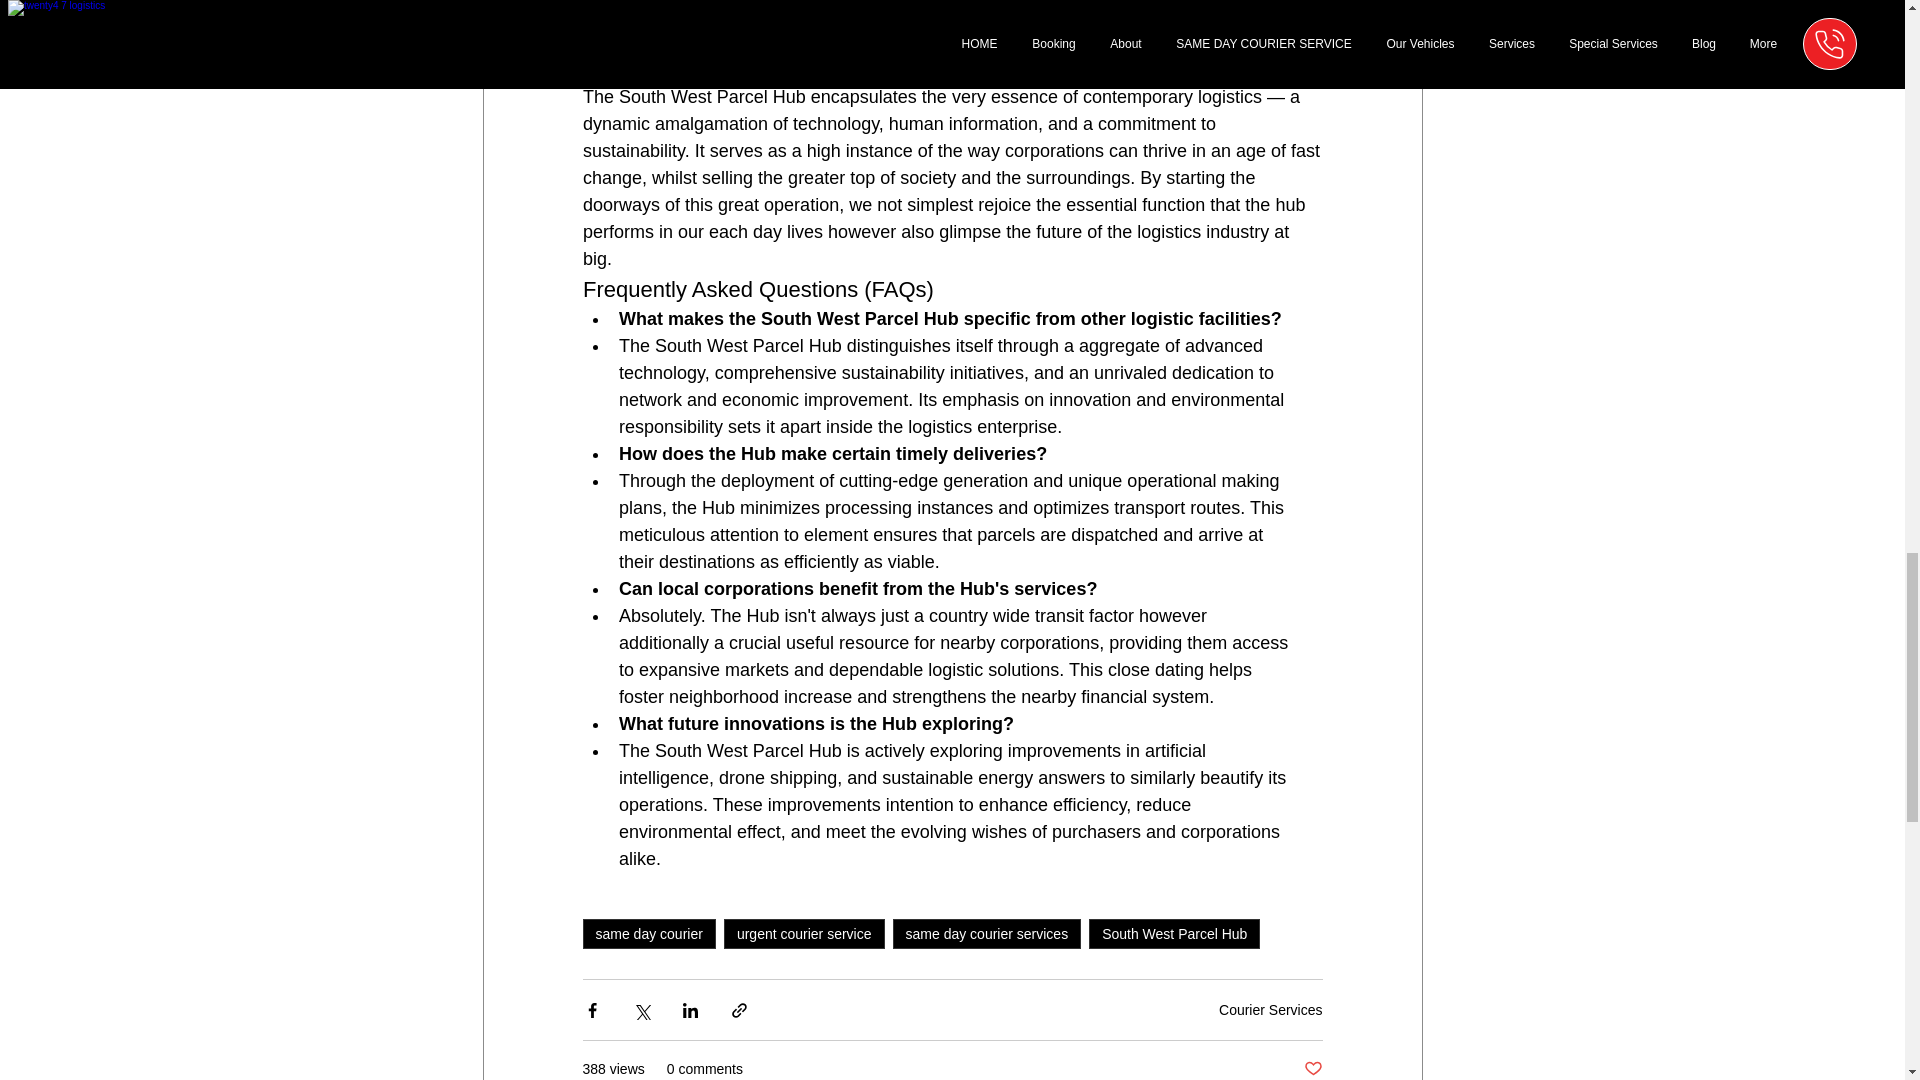 This screenshot has height=1080, width=1920. What do you see at coordinates (1174, 934) in the screenshot?
I see `South West Parcel Hub` at bounding box center [1174, 934].